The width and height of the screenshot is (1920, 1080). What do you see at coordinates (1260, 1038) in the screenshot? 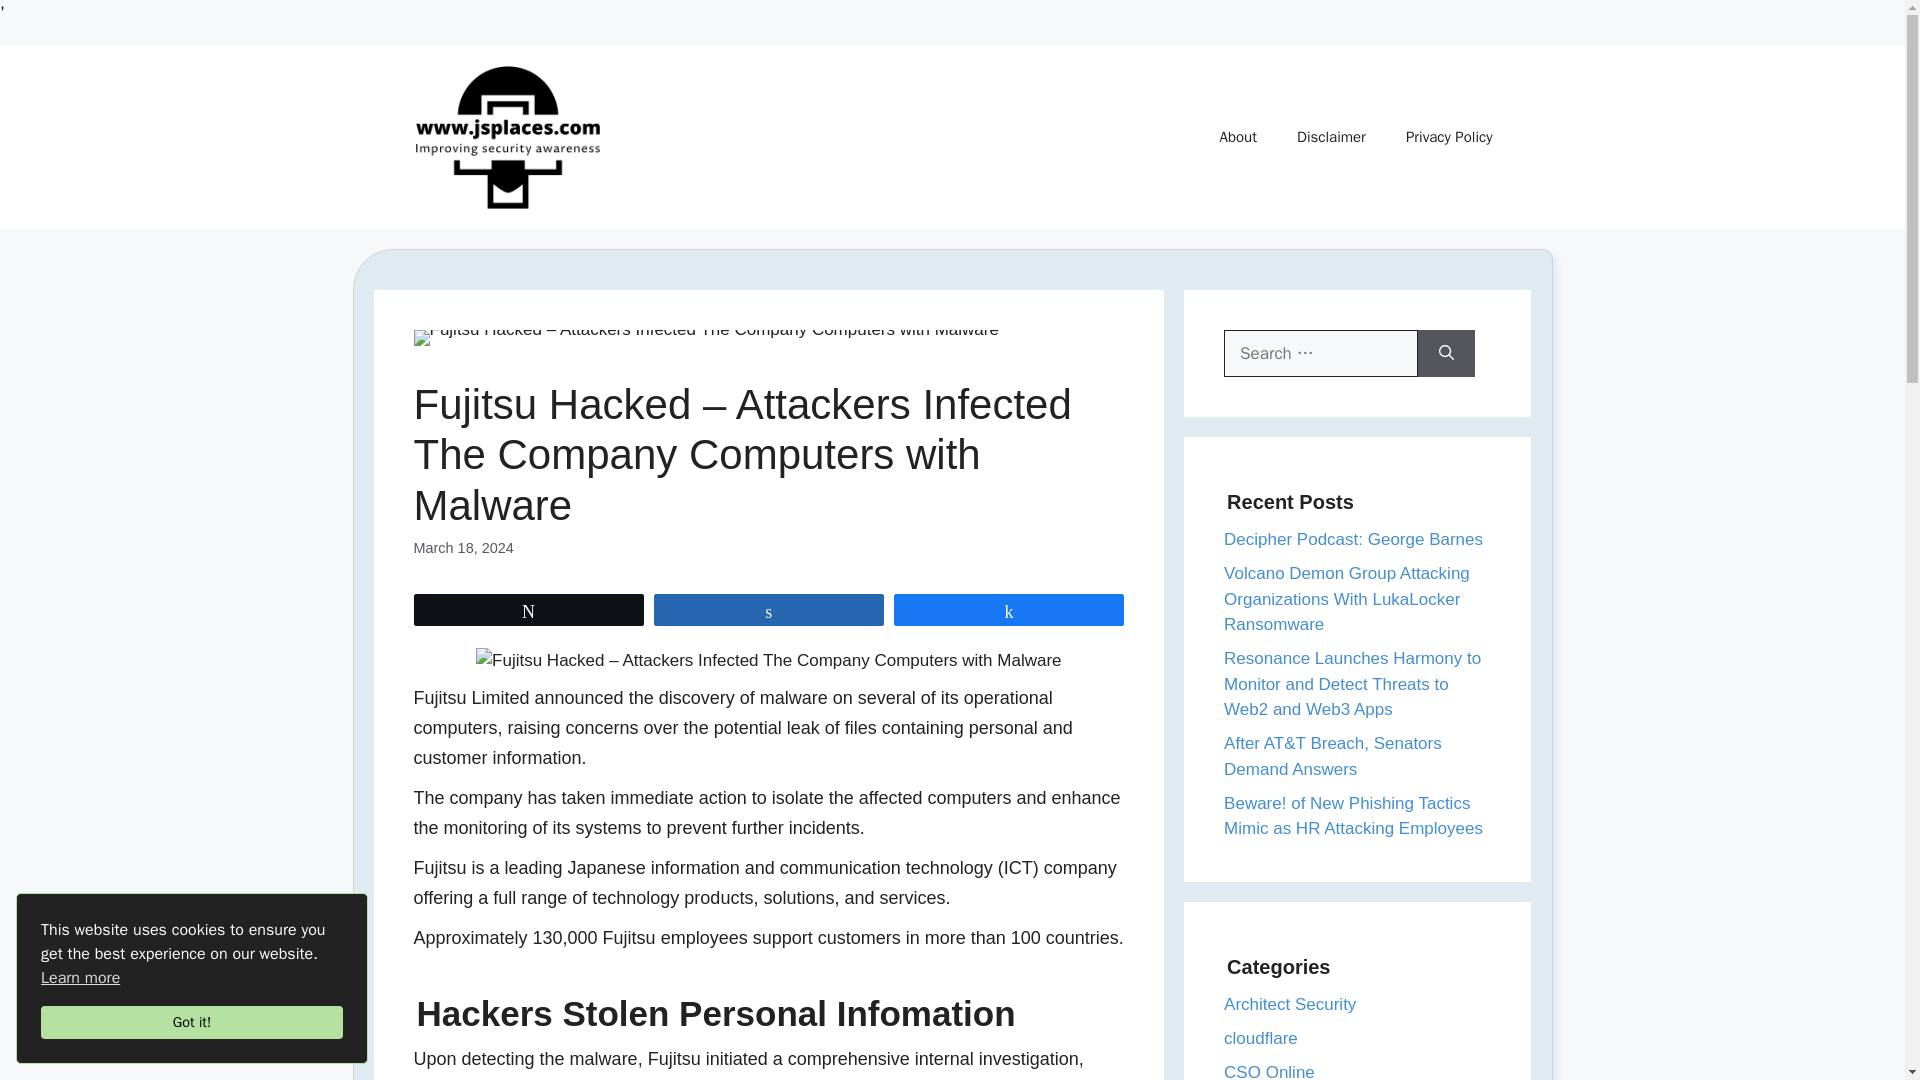
I see `cloudflare` at bounding box center [1260, 1038].